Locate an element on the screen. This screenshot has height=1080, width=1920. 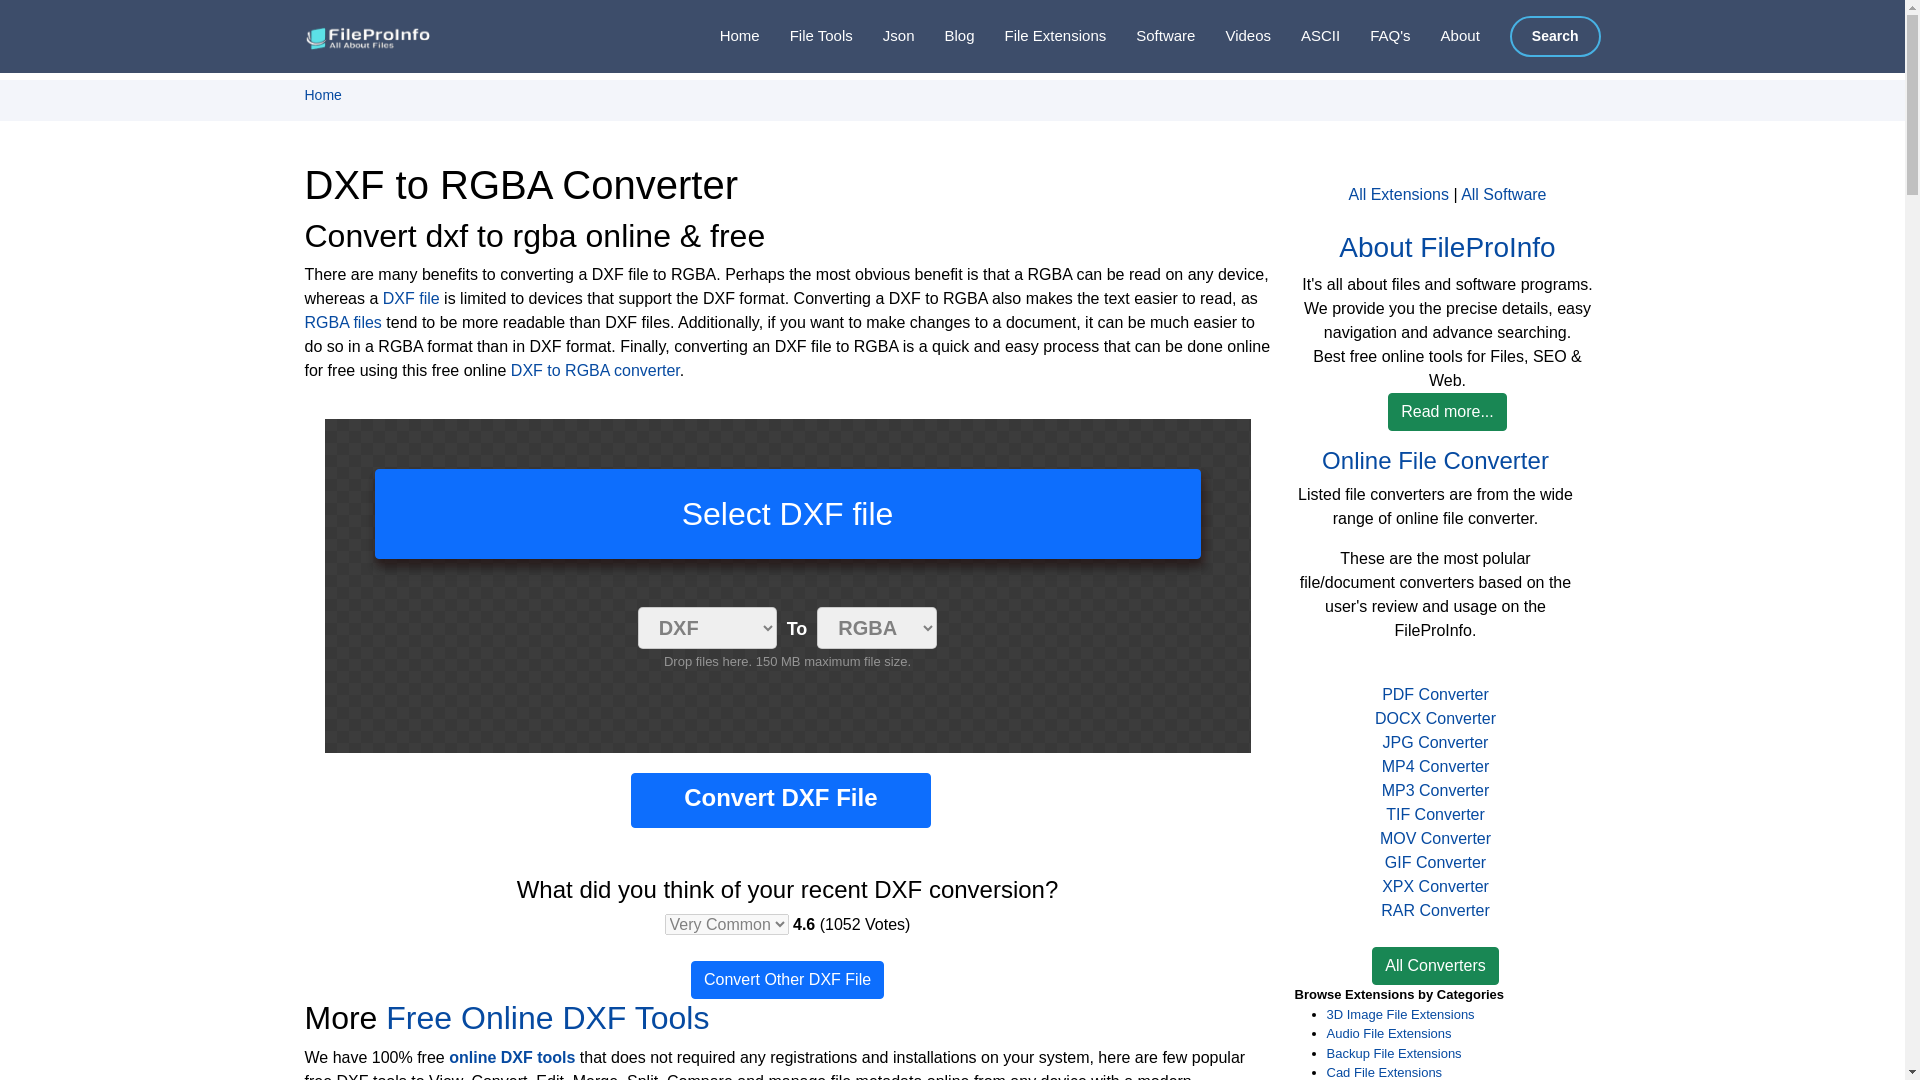
FAQ's is located at coordinates (1374, 36).